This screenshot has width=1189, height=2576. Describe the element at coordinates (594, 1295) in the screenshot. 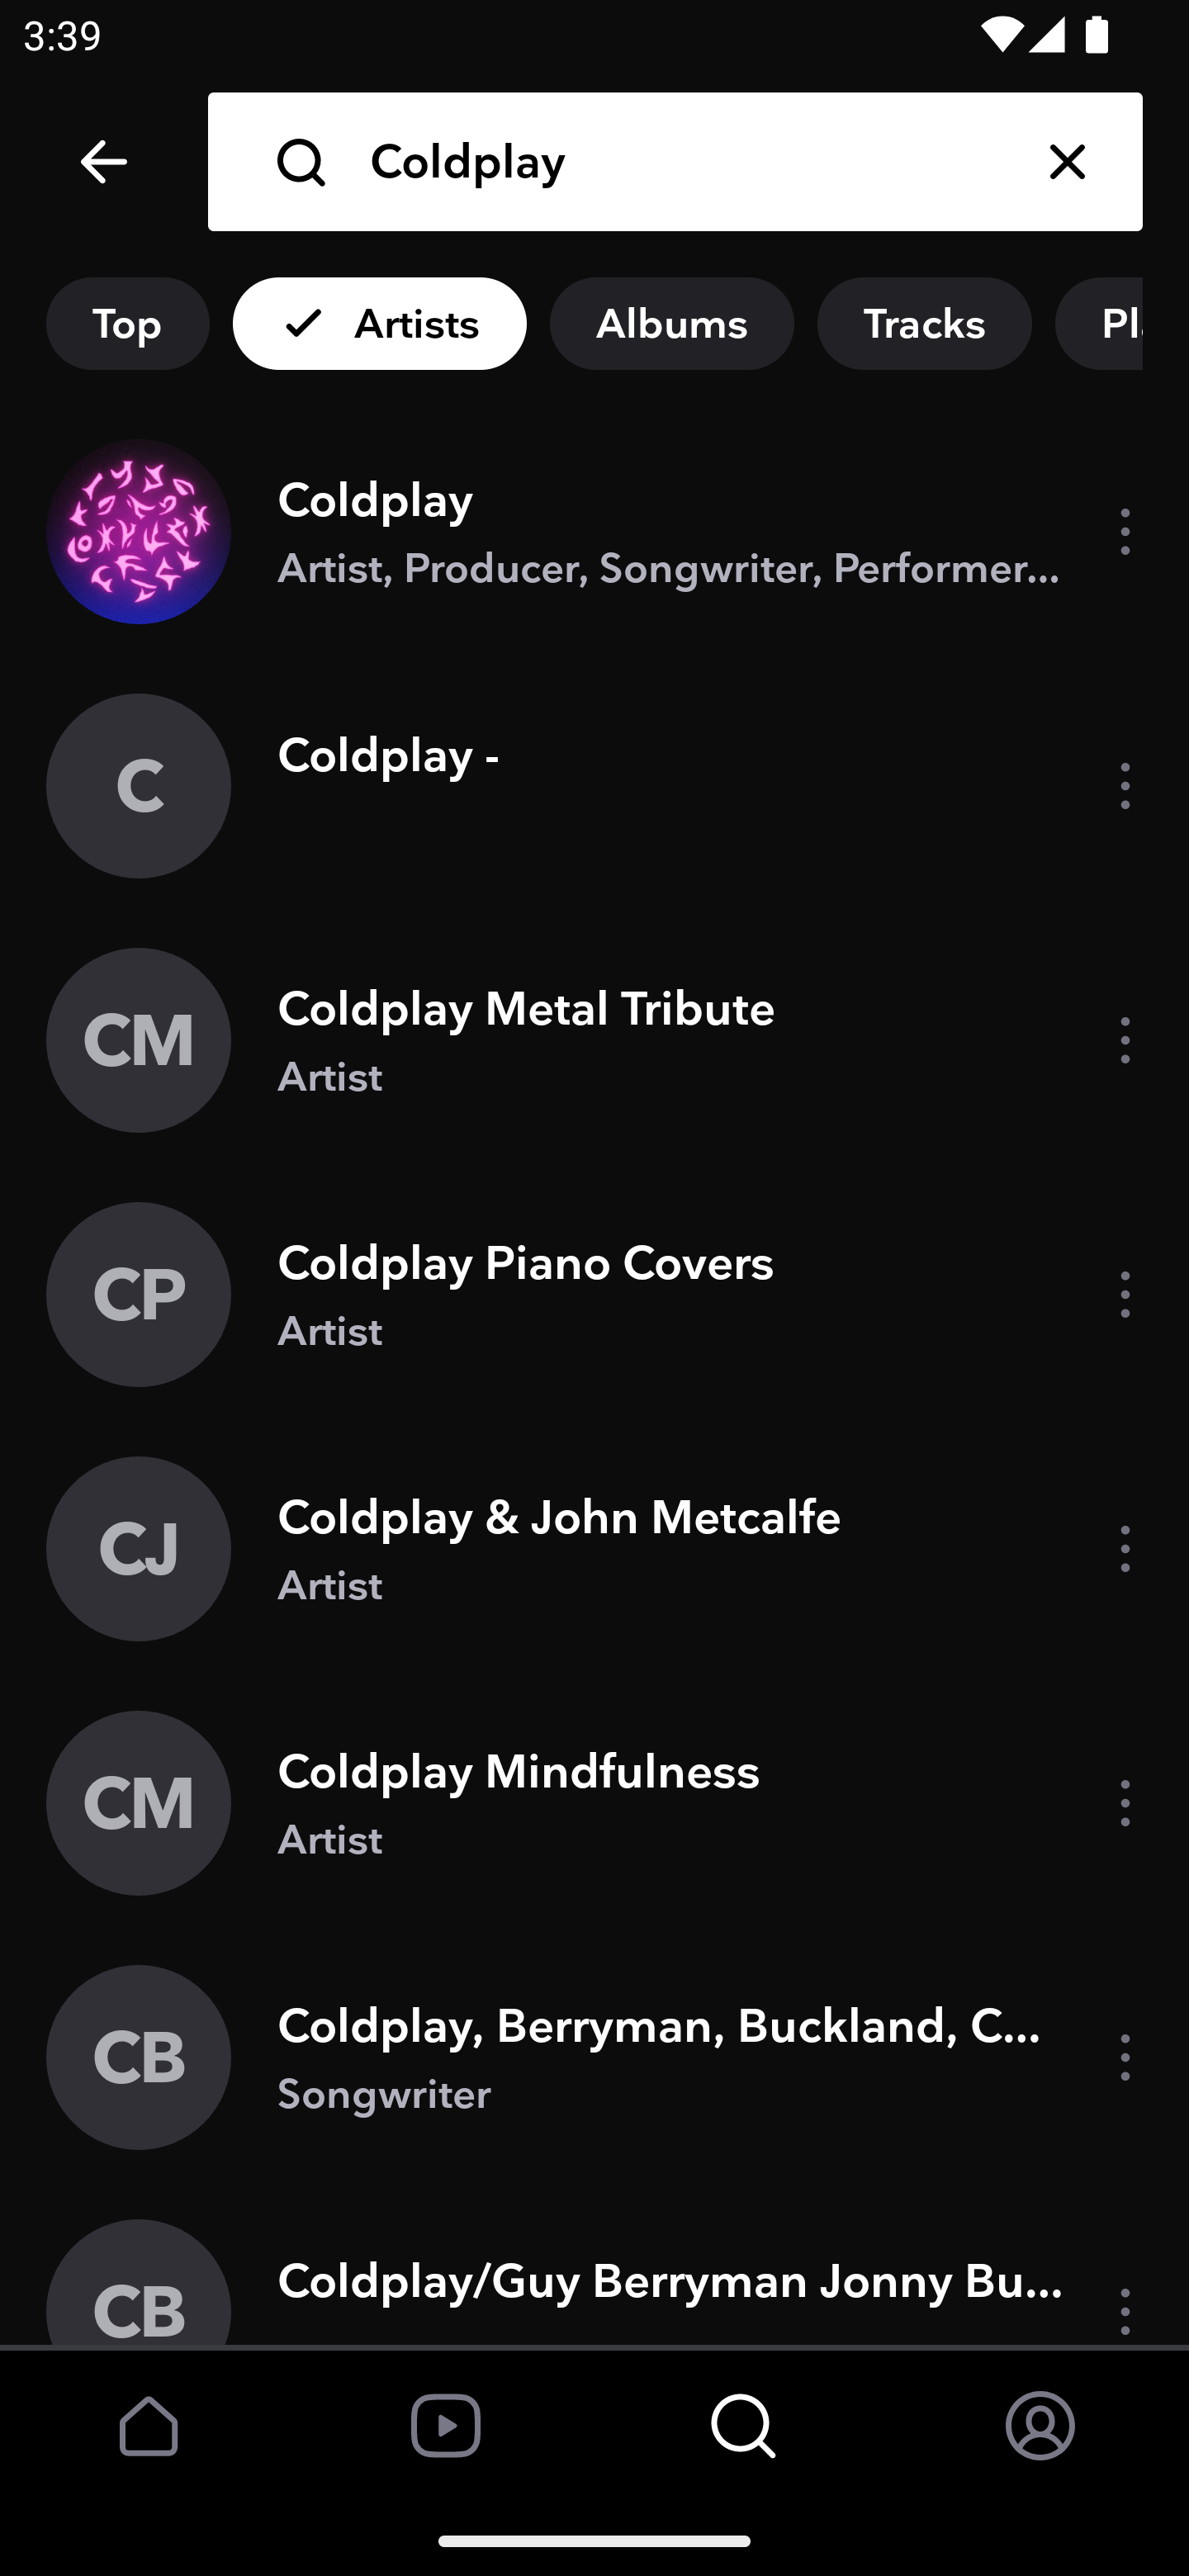

I see `CP Coldplay Piano Covers Artist` at that location.